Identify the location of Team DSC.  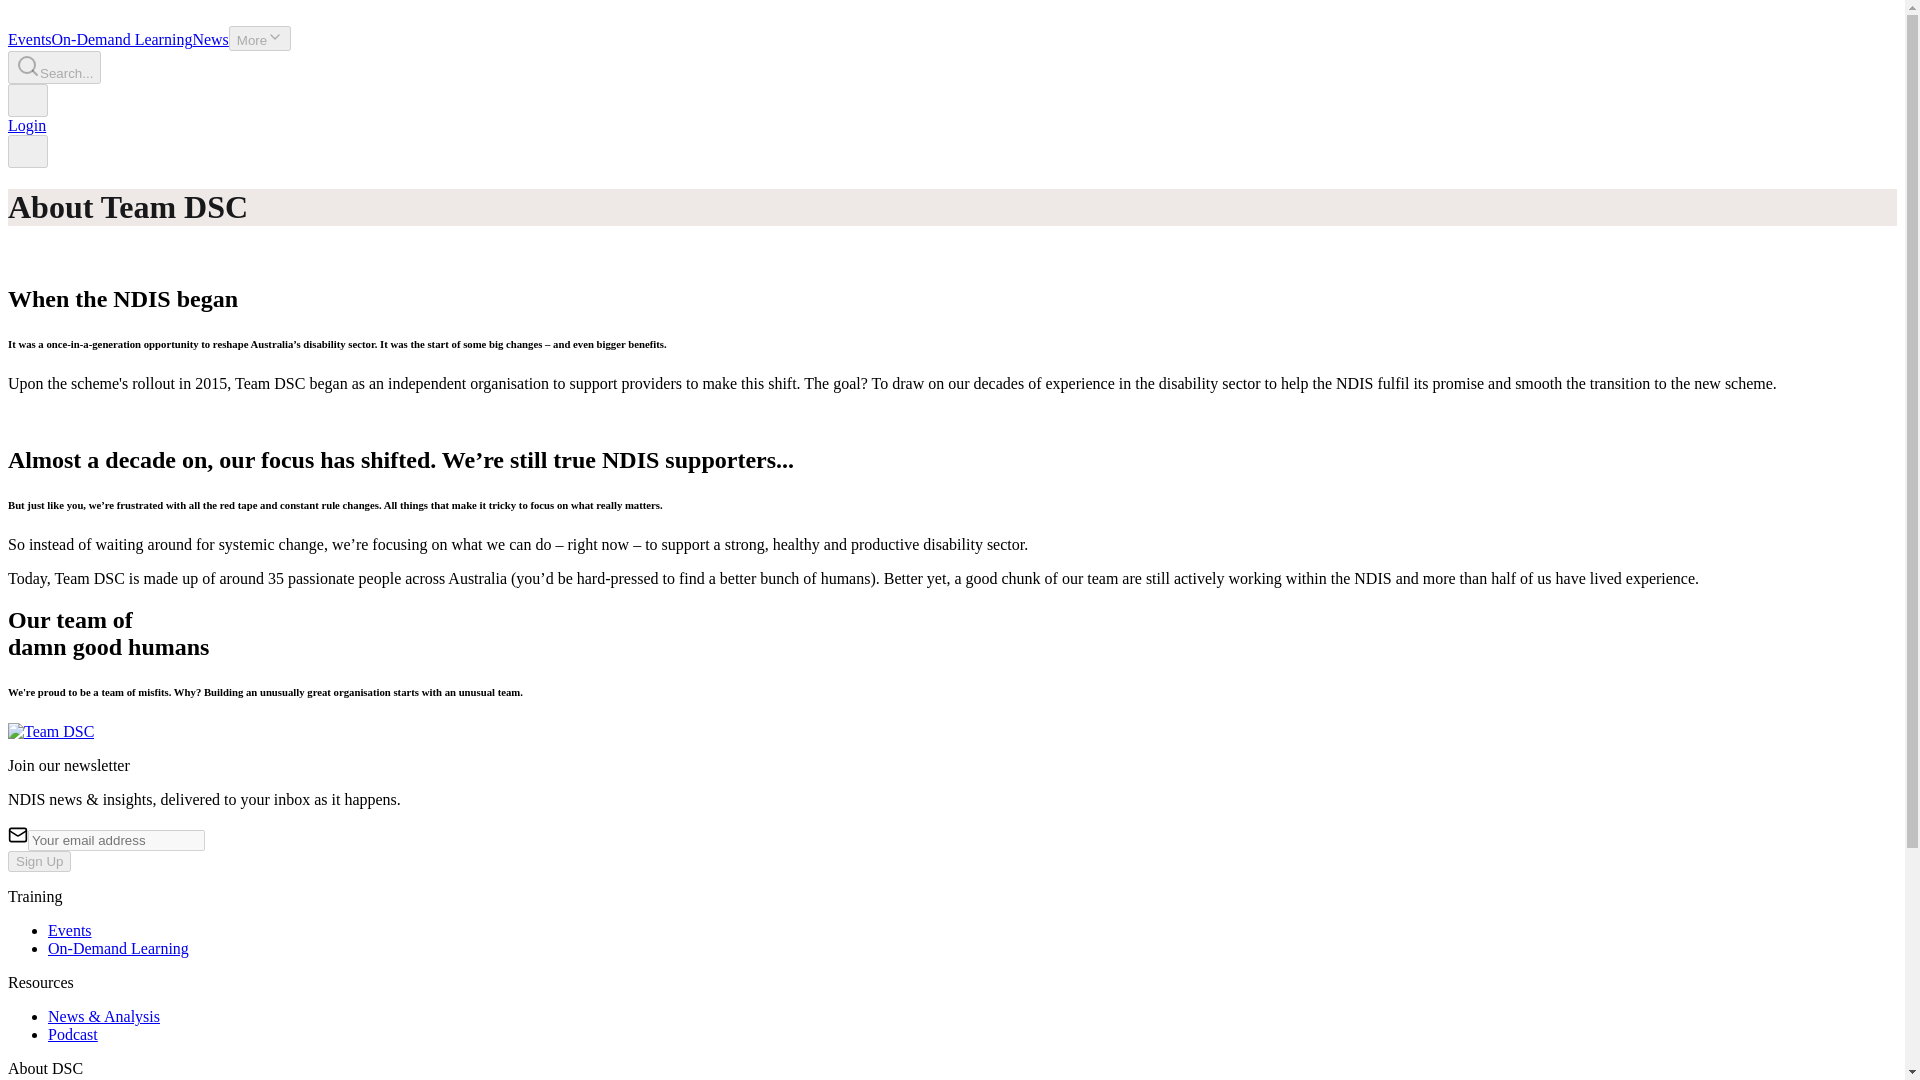
(50, 730).